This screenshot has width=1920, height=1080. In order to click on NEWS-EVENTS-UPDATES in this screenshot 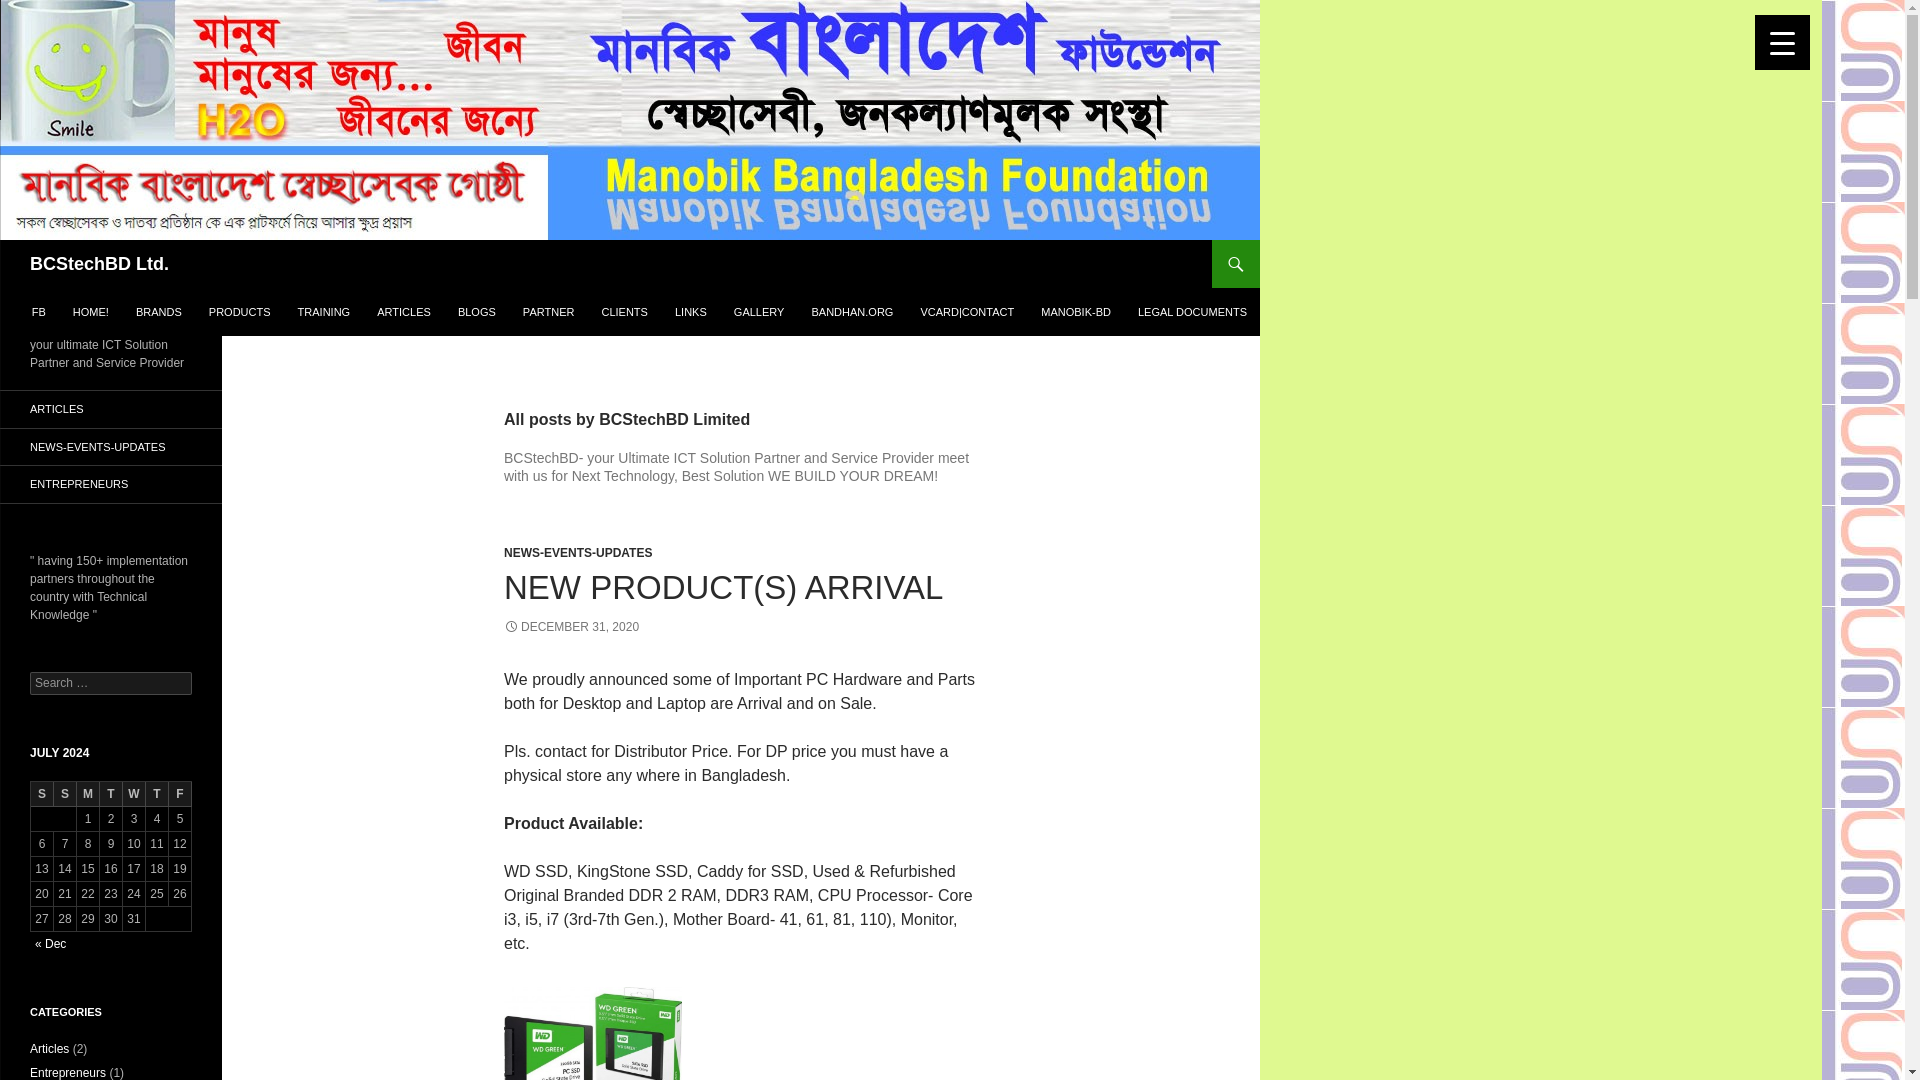, I will do `click(578, 553)`.